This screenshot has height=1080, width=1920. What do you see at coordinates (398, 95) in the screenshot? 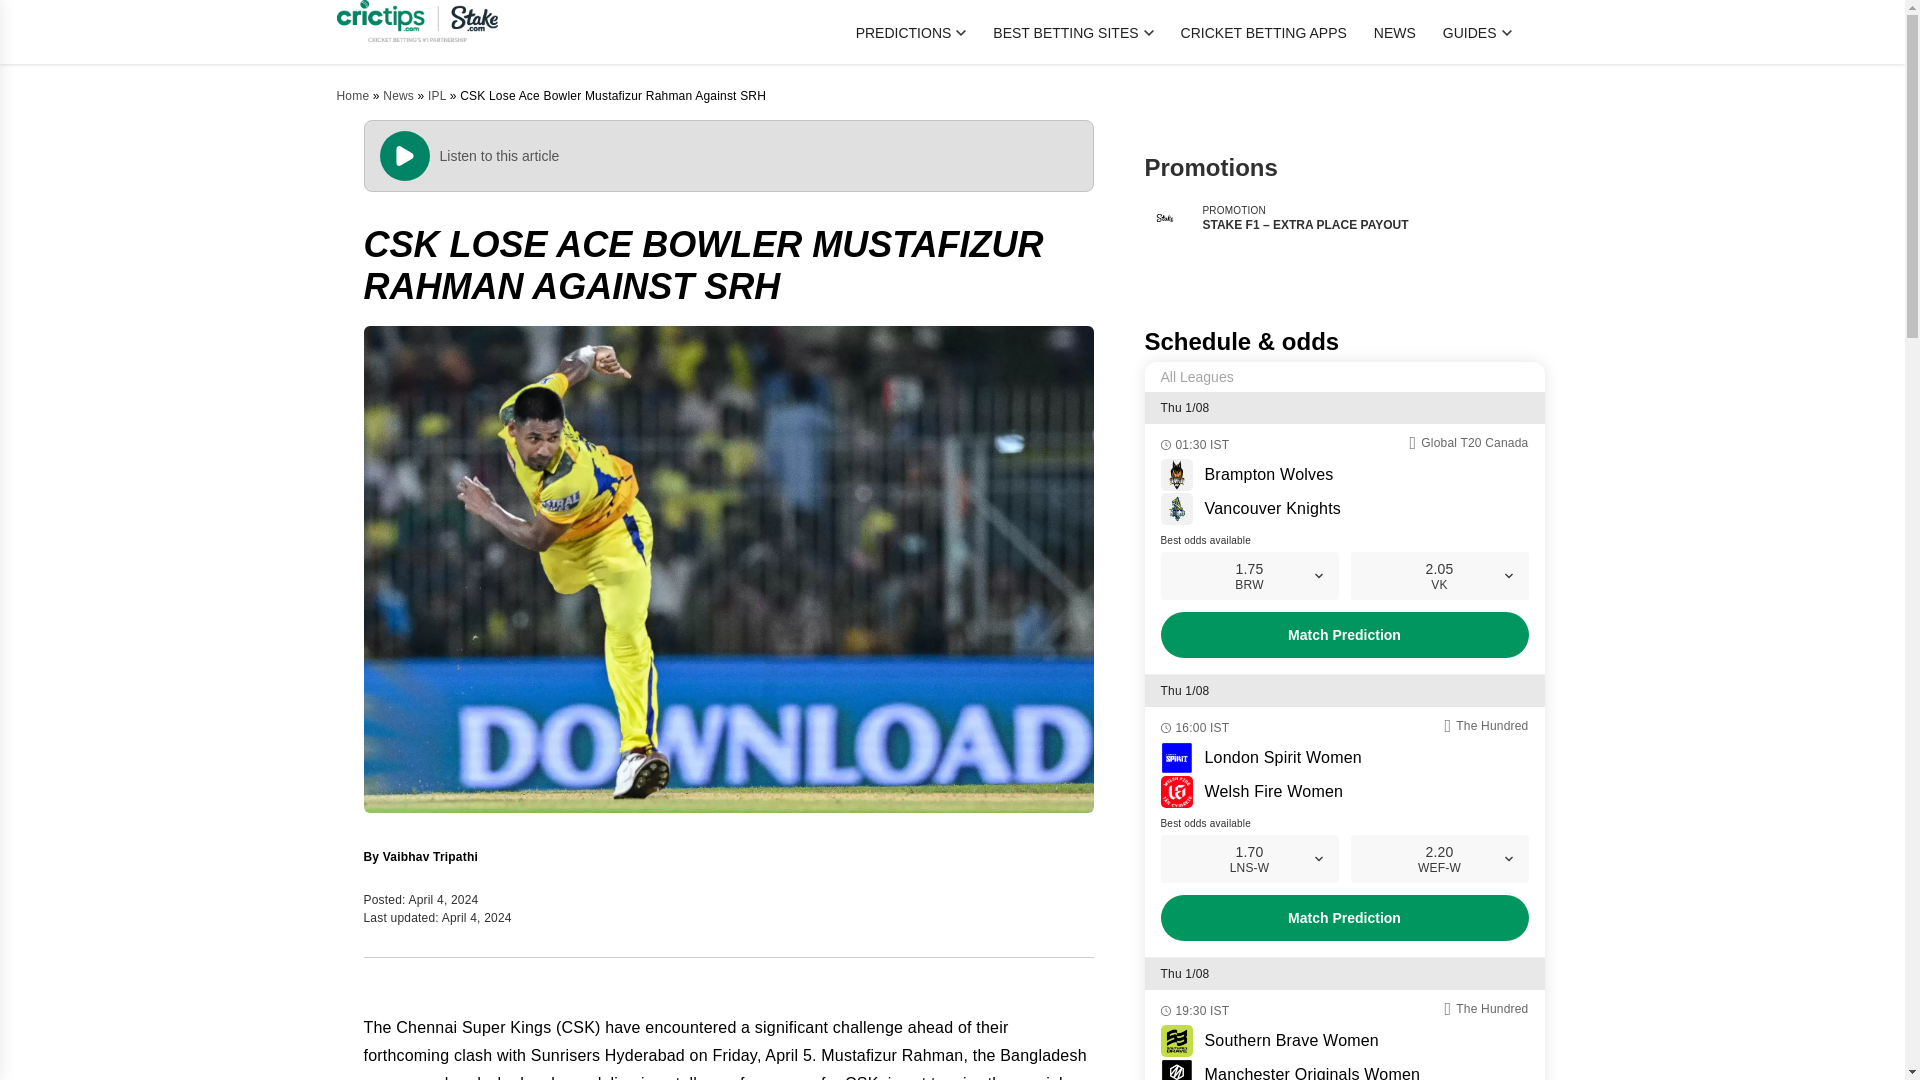
I see `News` at bounding box center [398, 95].